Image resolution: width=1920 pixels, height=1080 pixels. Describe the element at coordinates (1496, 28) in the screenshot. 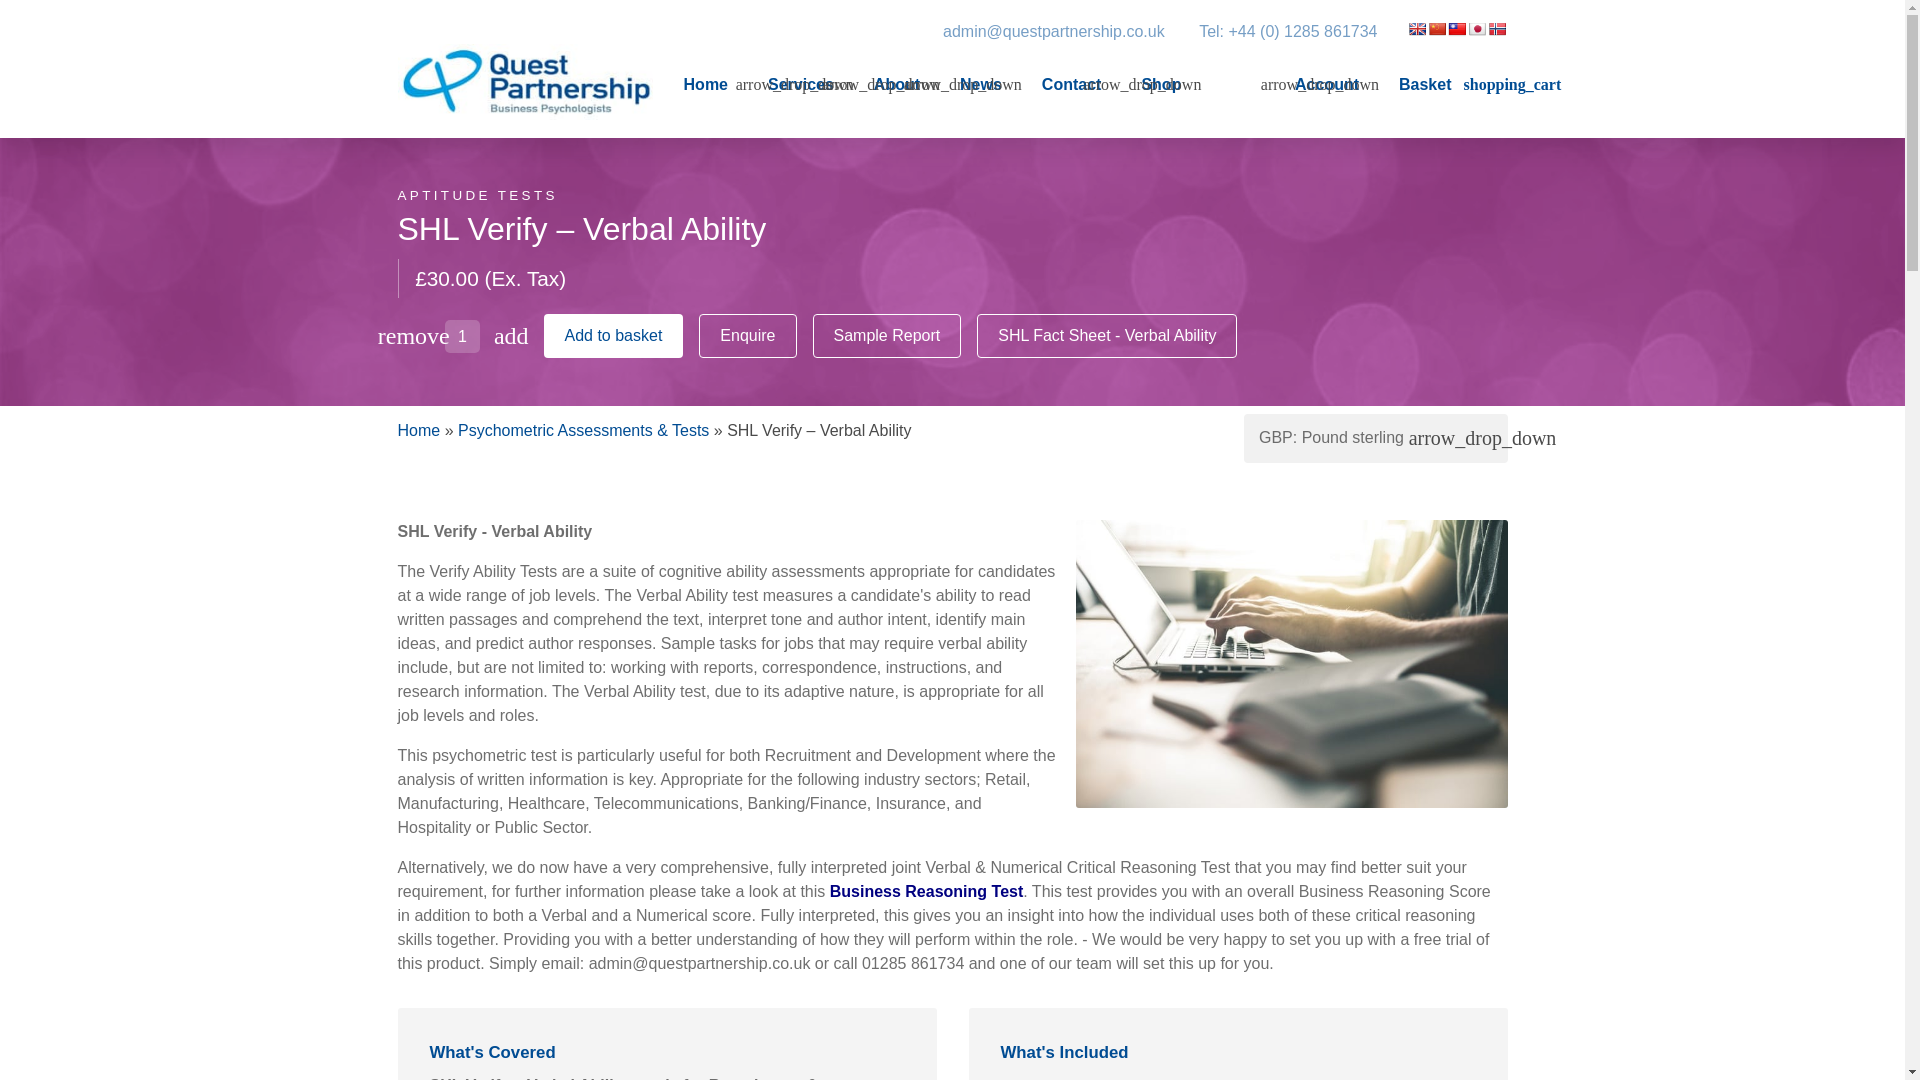

I see `Norwegian` at that location.